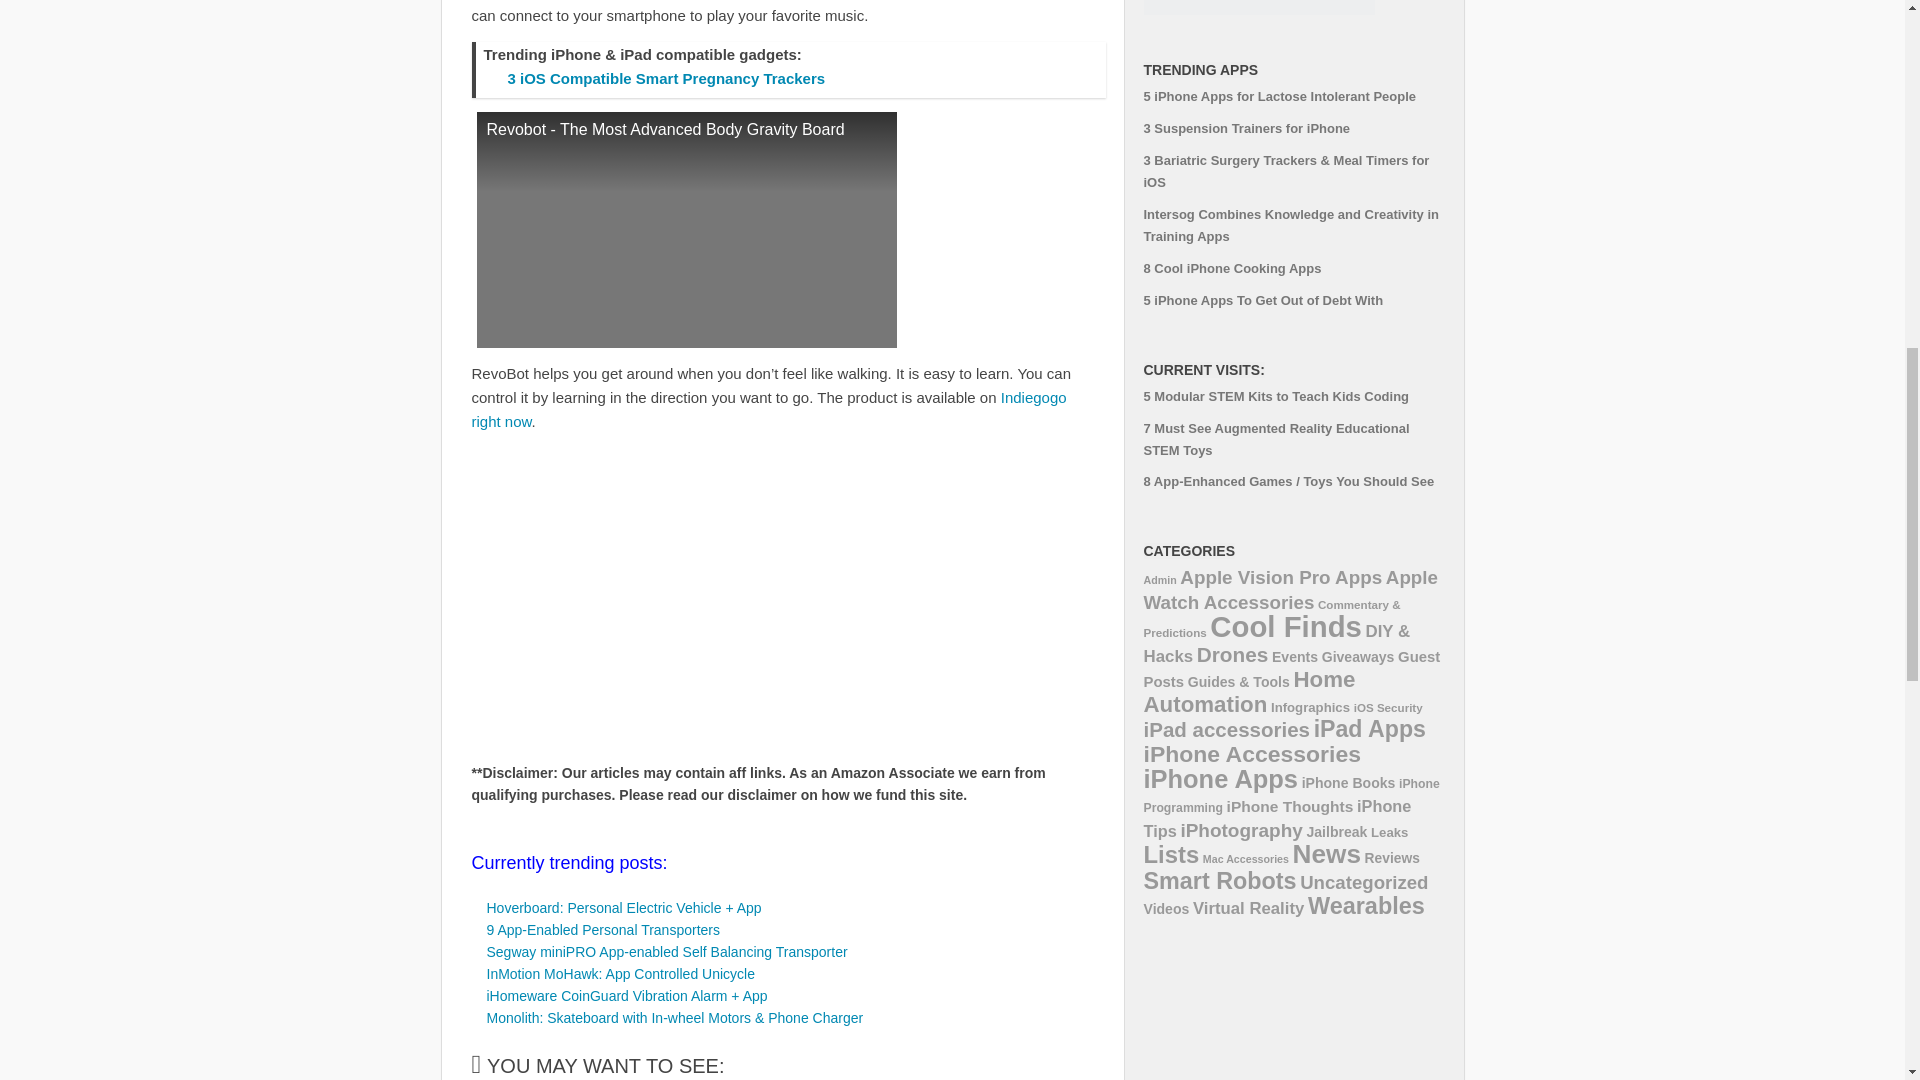  I want to click on 9 App-Enabled Personal Transporters, so click(602, 930).